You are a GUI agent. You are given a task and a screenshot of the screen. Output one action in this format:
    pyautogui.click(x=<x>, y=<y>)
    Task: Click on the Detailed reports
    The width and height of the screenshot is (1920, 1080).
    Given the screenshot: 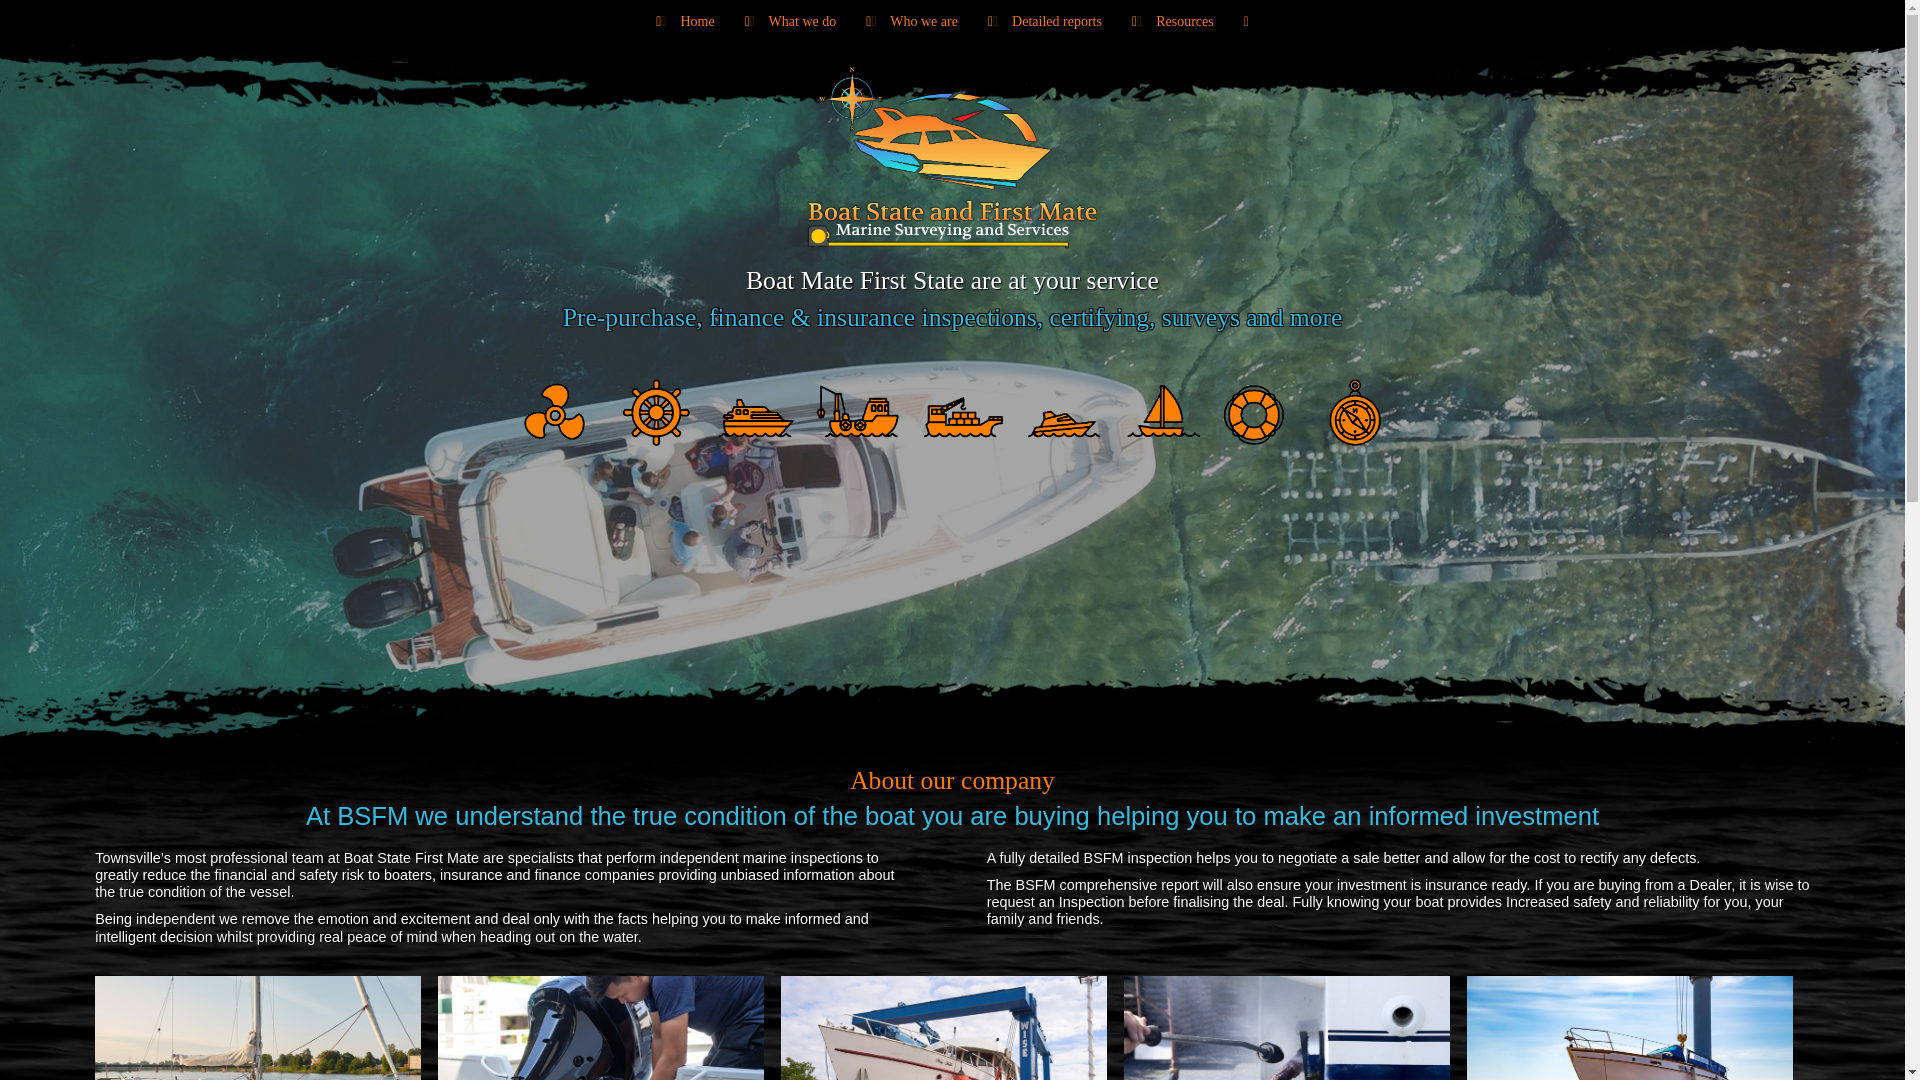 What is the action you would take?
    pyautogui.click(x=1045, y=22)
    